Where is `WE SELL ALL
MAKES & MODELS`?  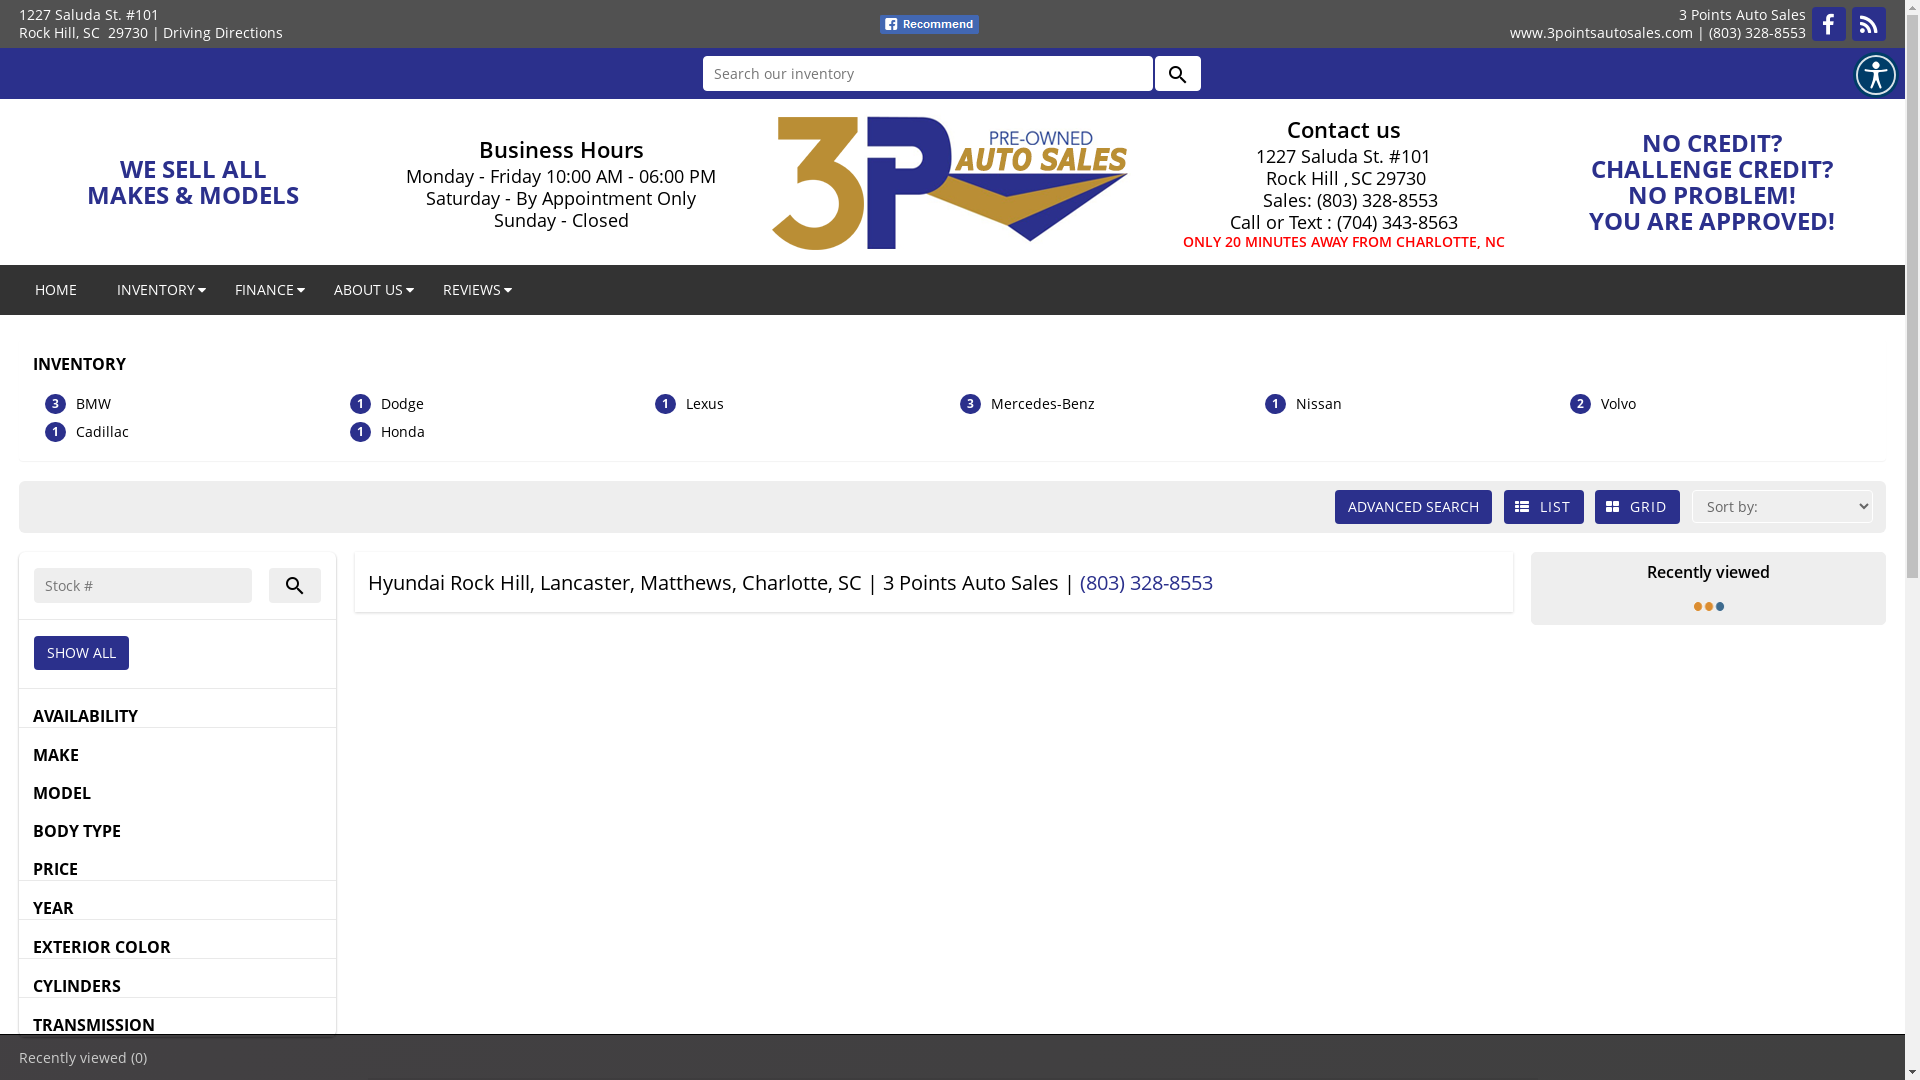 WE SELL ALL
MAKES & MODELS is located at coordinates (193, 182).